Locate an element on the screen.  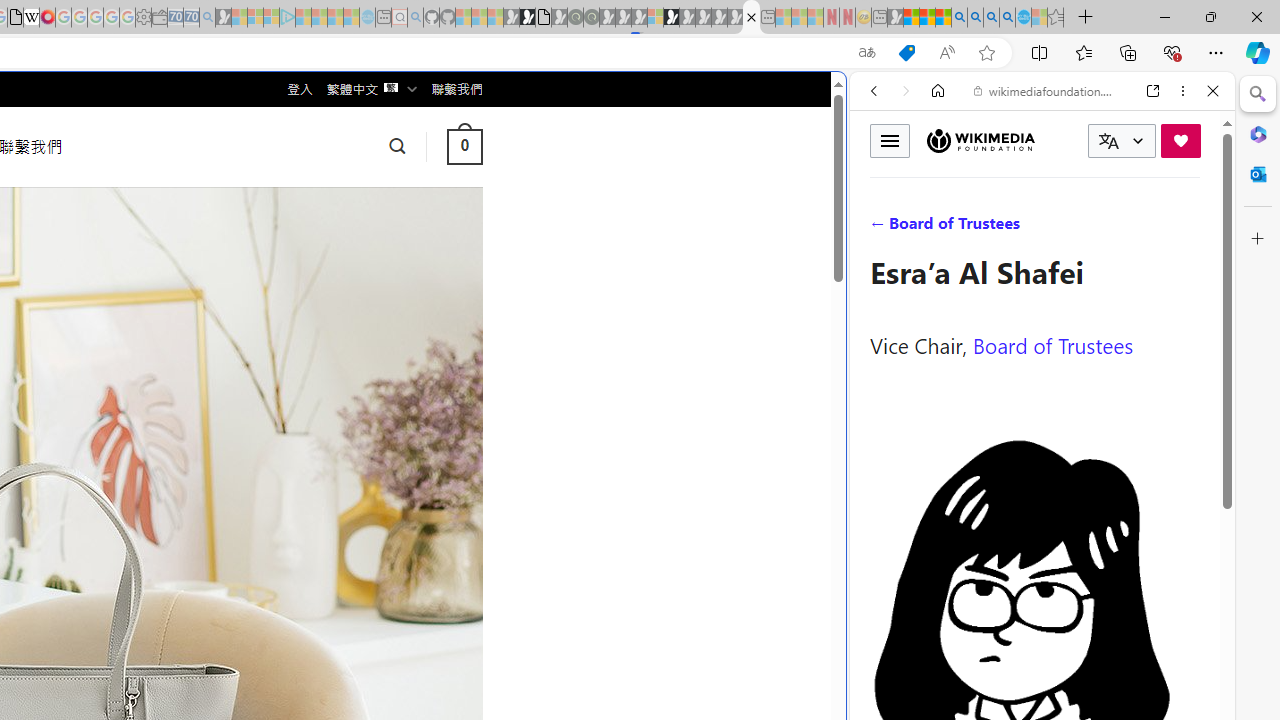
Microsoft 365 is located at coordinates (1258, 133).